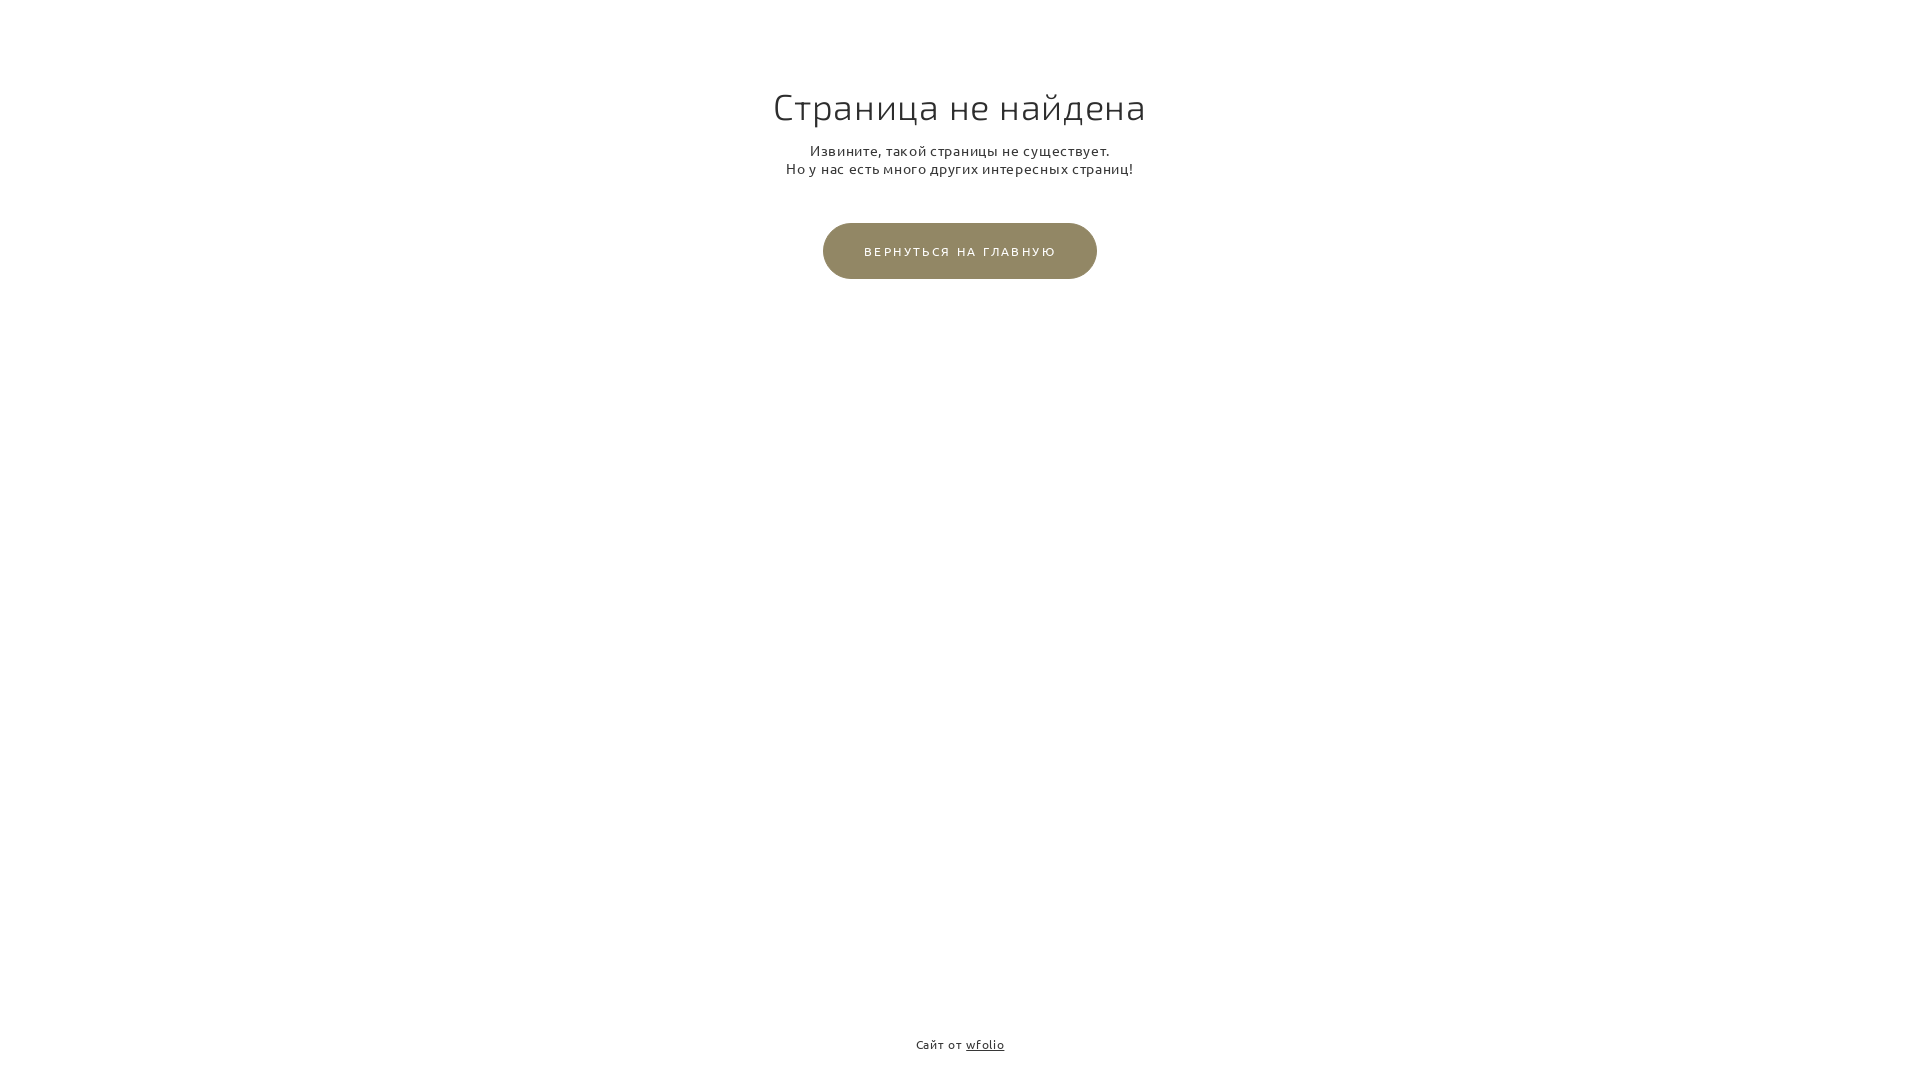 The image size is (1920, 1080). I want to click on wfolio, so click(985, 1044).